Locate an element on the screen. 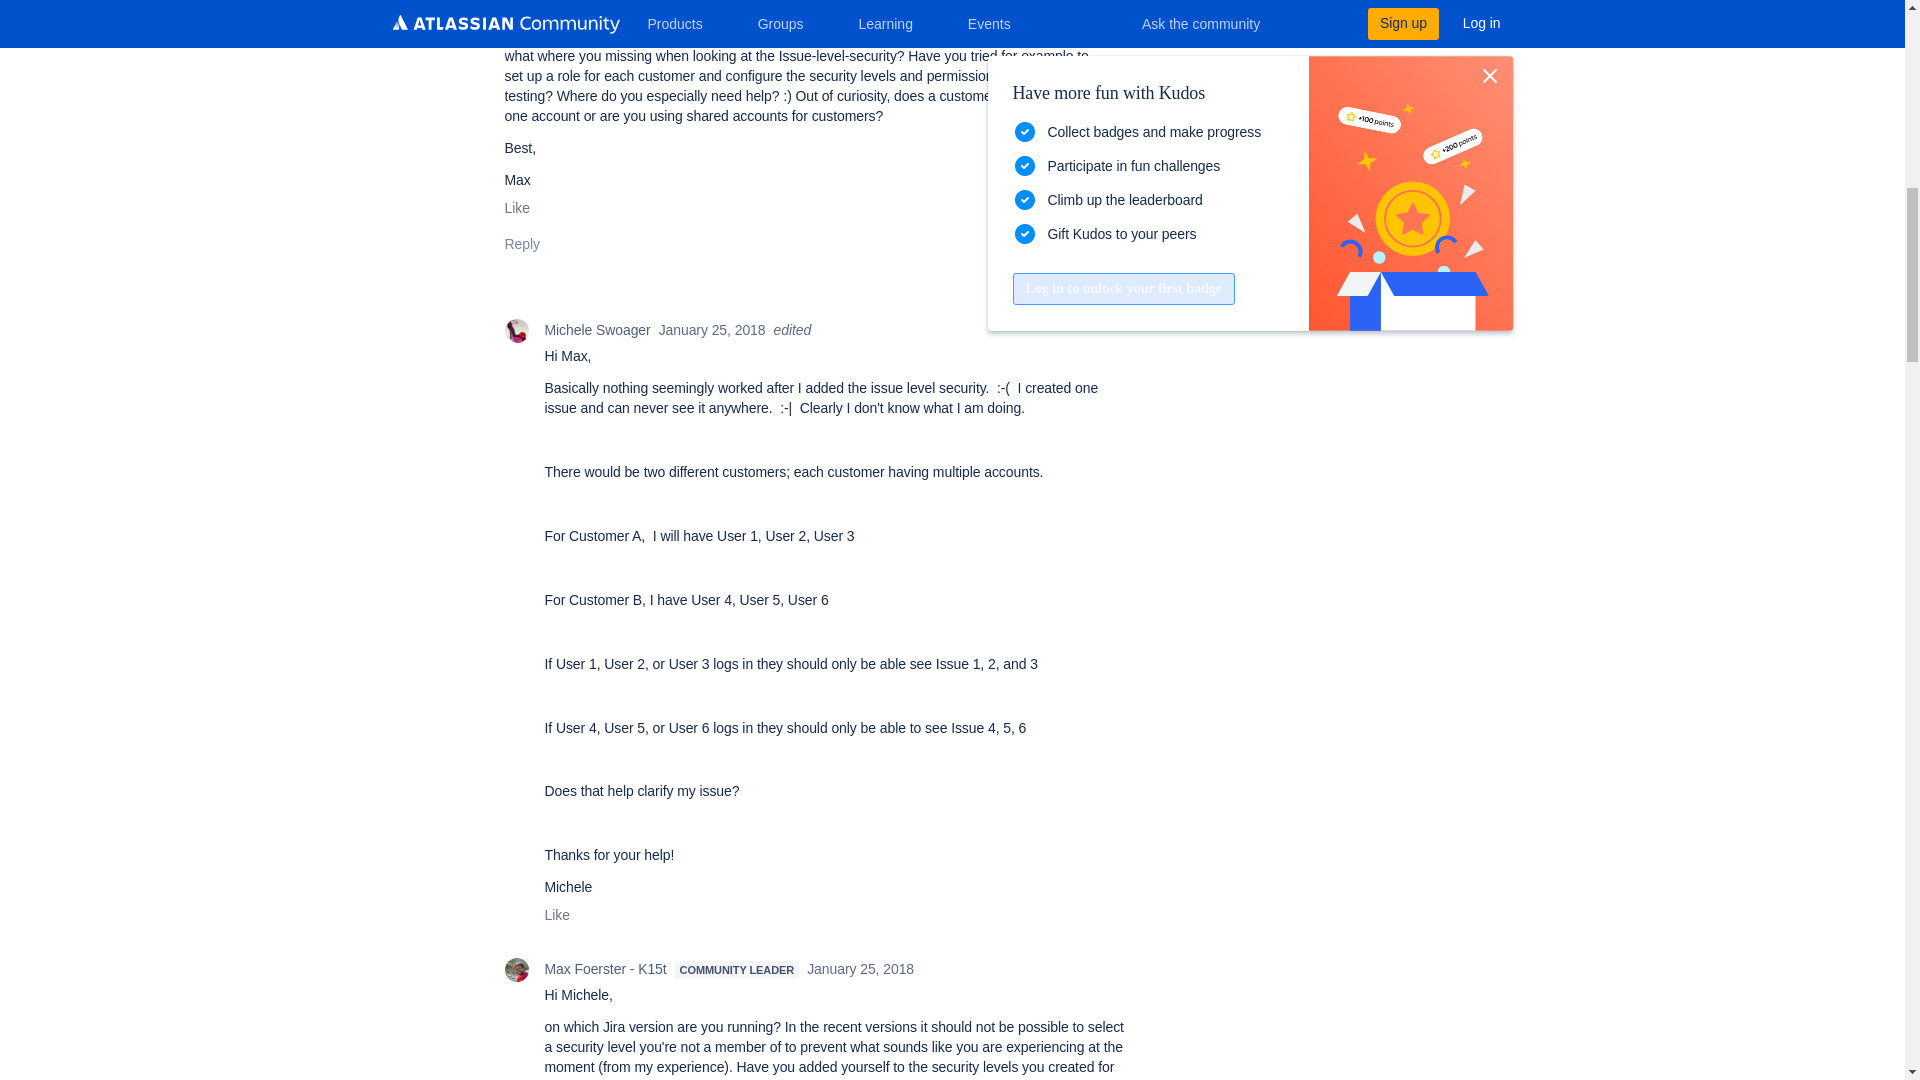 This screenshot has width=1920, height=1080. Max Foerster - K15t is located at coordinates (516, 969).